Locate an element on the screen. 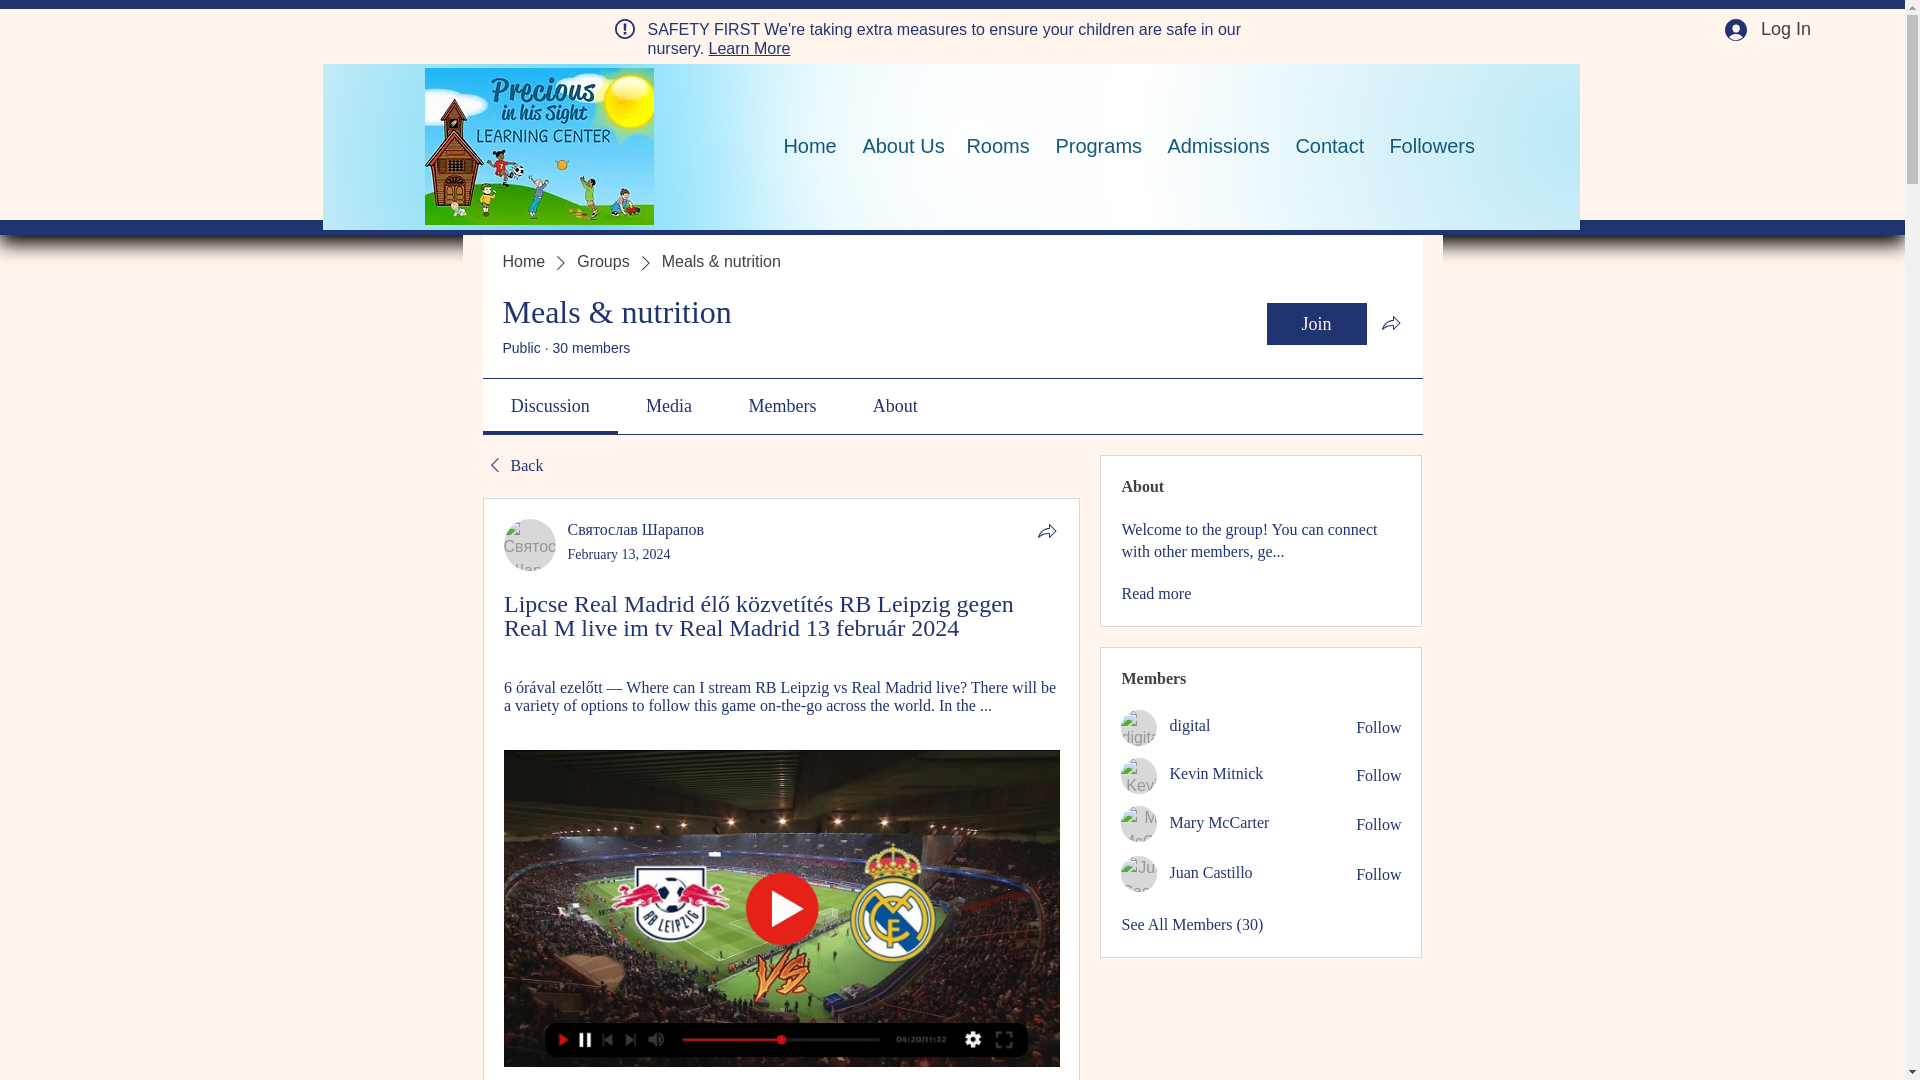 This screenshot has height=1080, width=1920. Rooms is located at coordinates (995, 146).